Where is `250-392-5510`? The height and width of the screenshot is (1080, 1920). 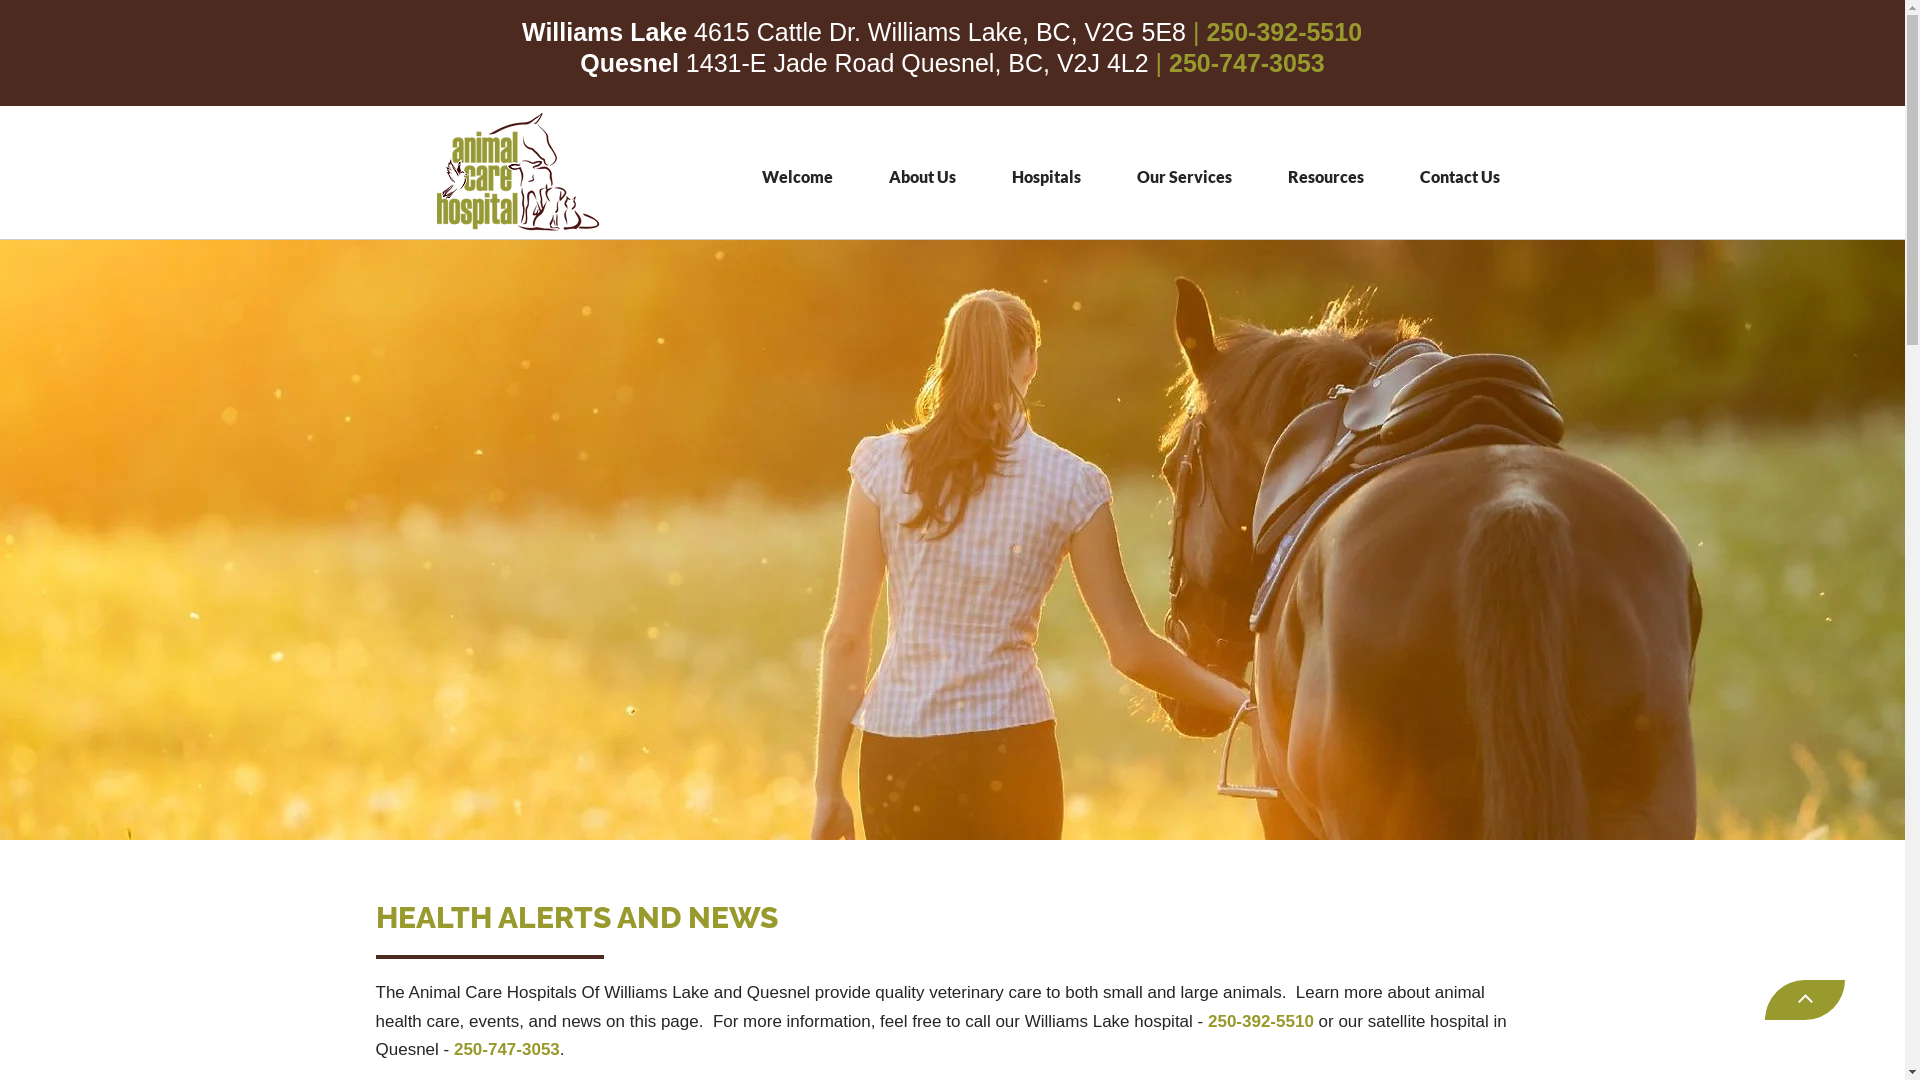 250-392-5510 is located at coordinates (1261, 1023).